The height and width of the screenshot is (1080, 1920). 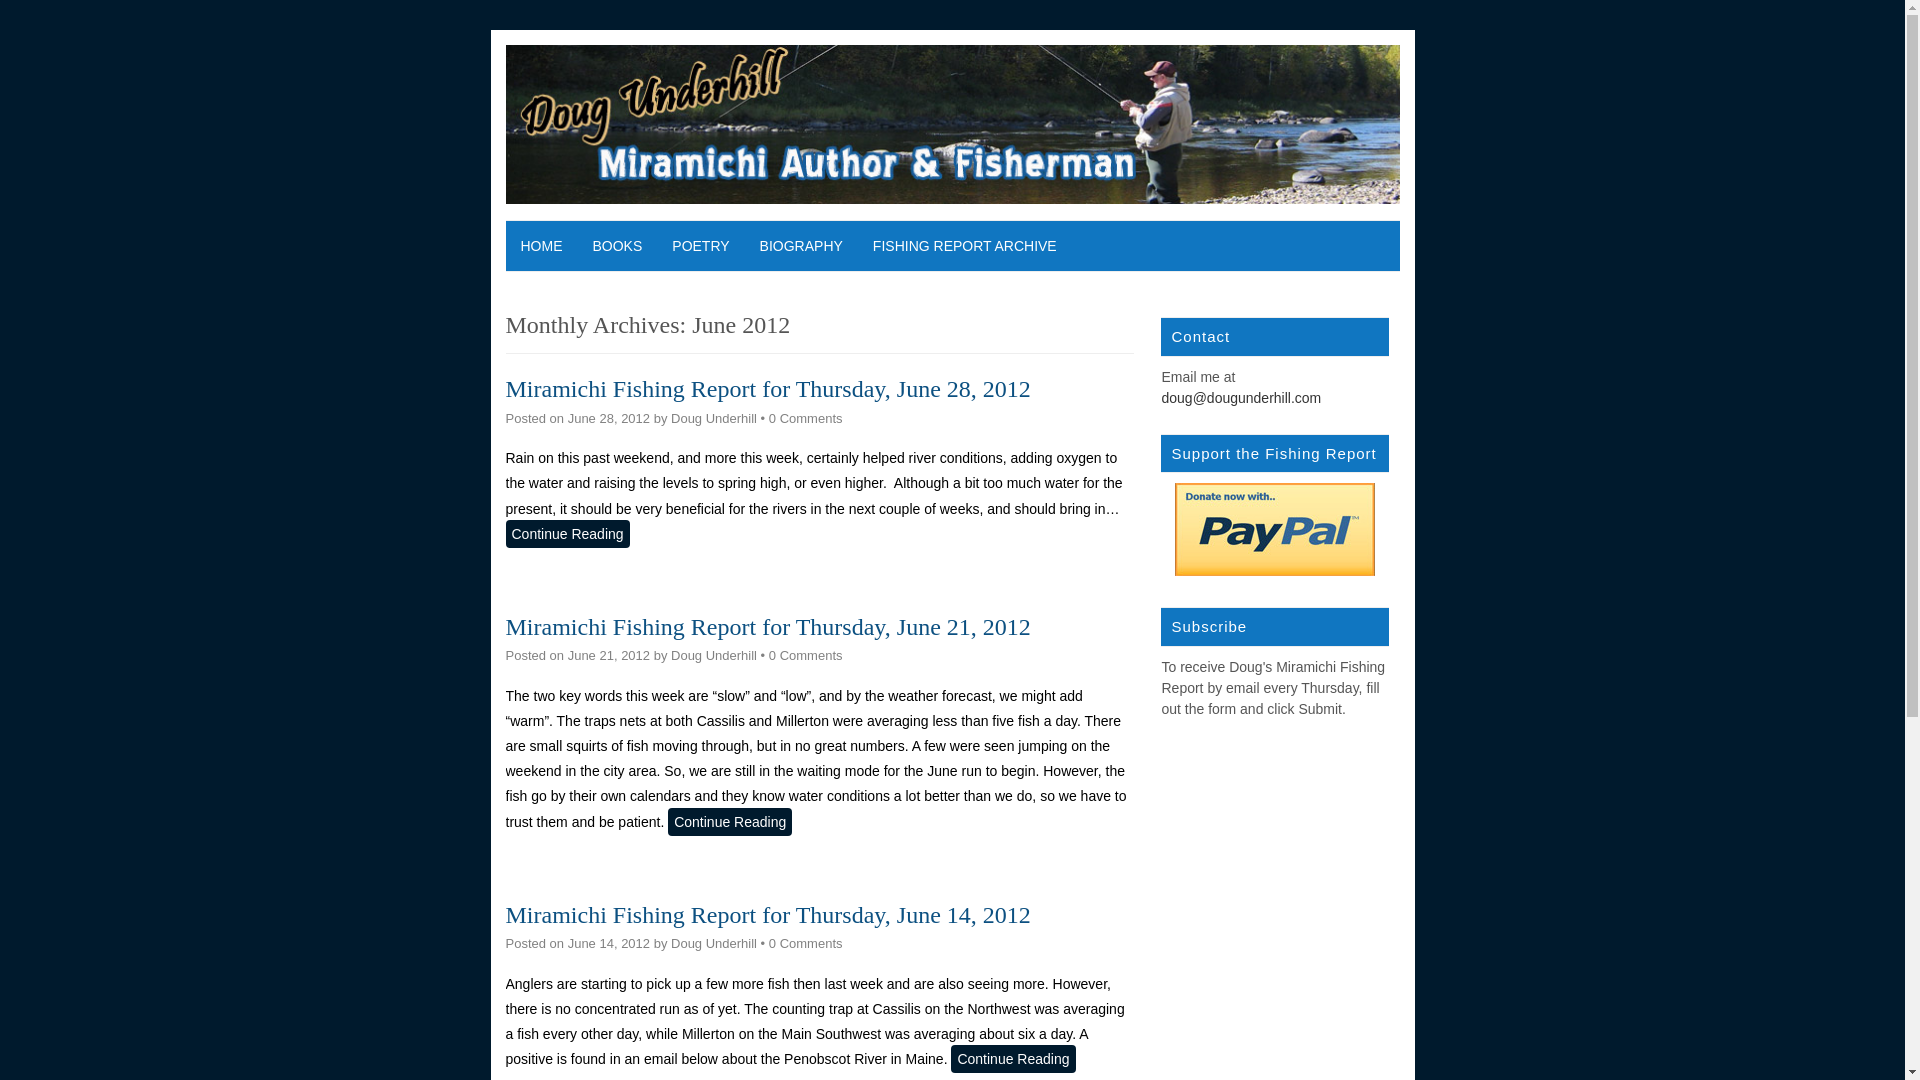 What do you see at coordinates (700, 246) in the screenshot?
I see `POETRY` at bounding box center [700, 246].